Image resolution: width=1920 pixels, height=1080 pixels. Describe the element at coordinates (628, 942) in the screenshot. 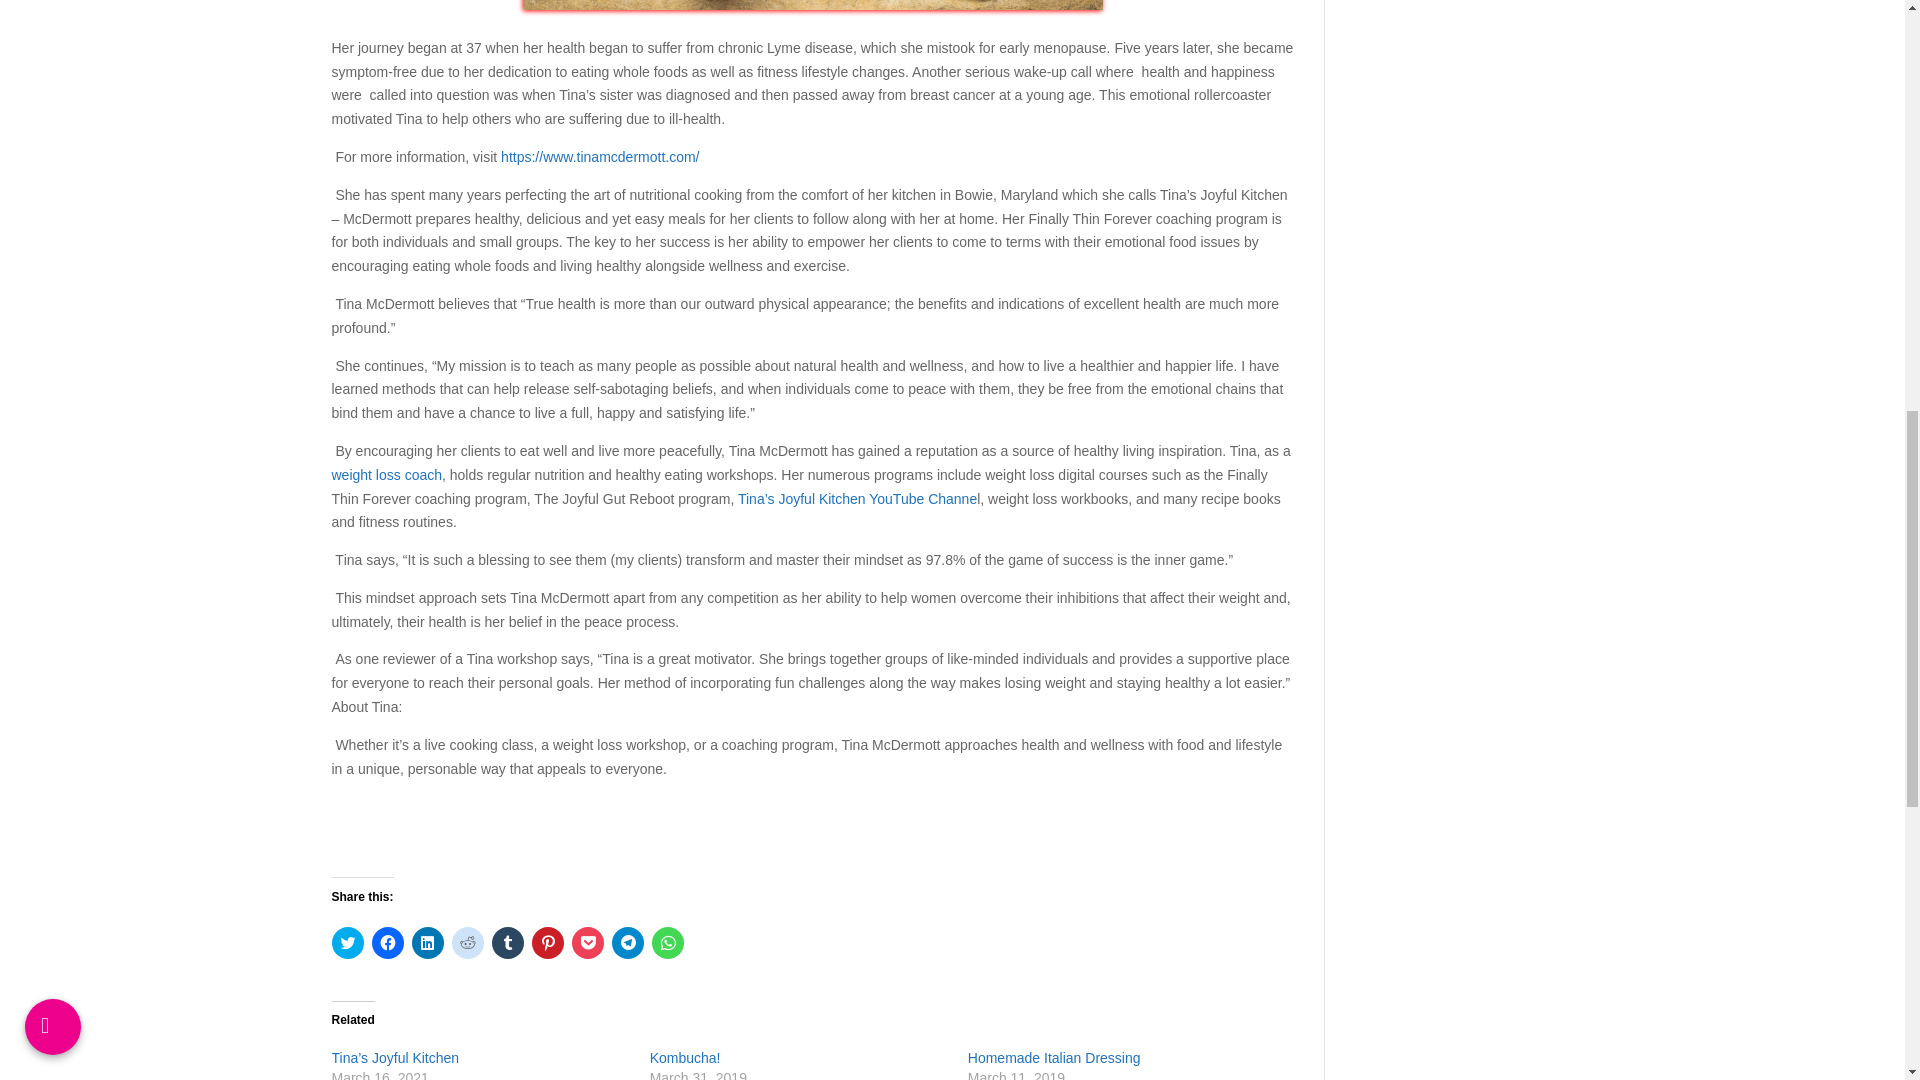

I see `Click to share on Telegram` at that location.